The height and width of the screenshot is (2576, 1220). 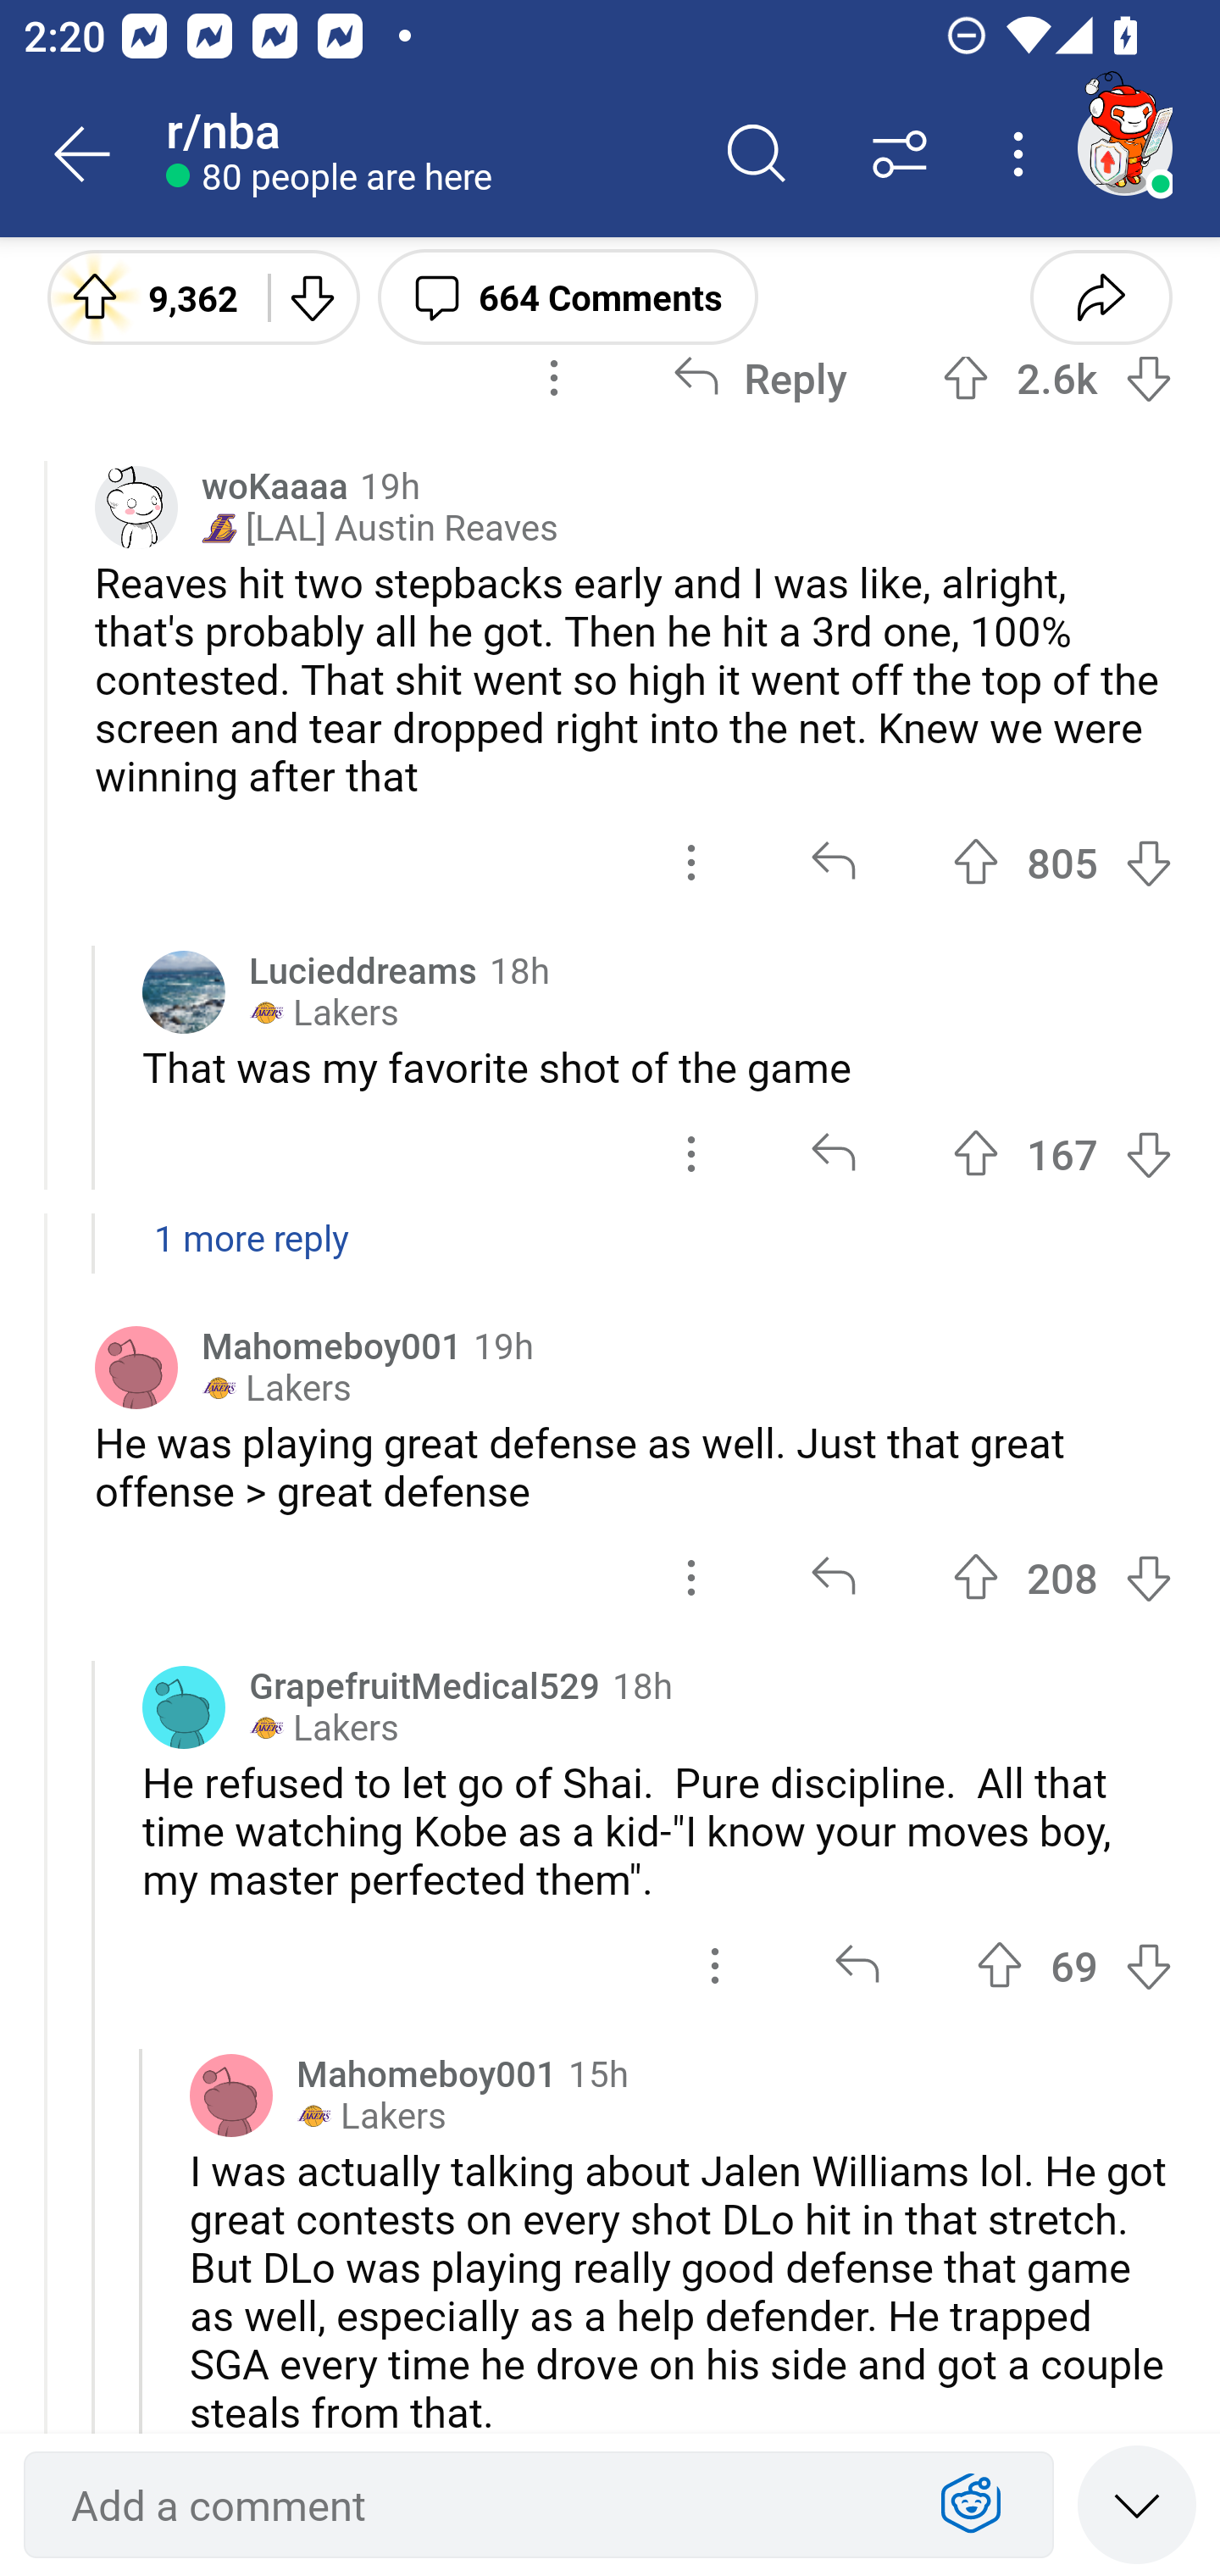 What do you see at coordinates (312, 296) in the screenshot?
I see `Downvote` at bounding box center [312, 296].